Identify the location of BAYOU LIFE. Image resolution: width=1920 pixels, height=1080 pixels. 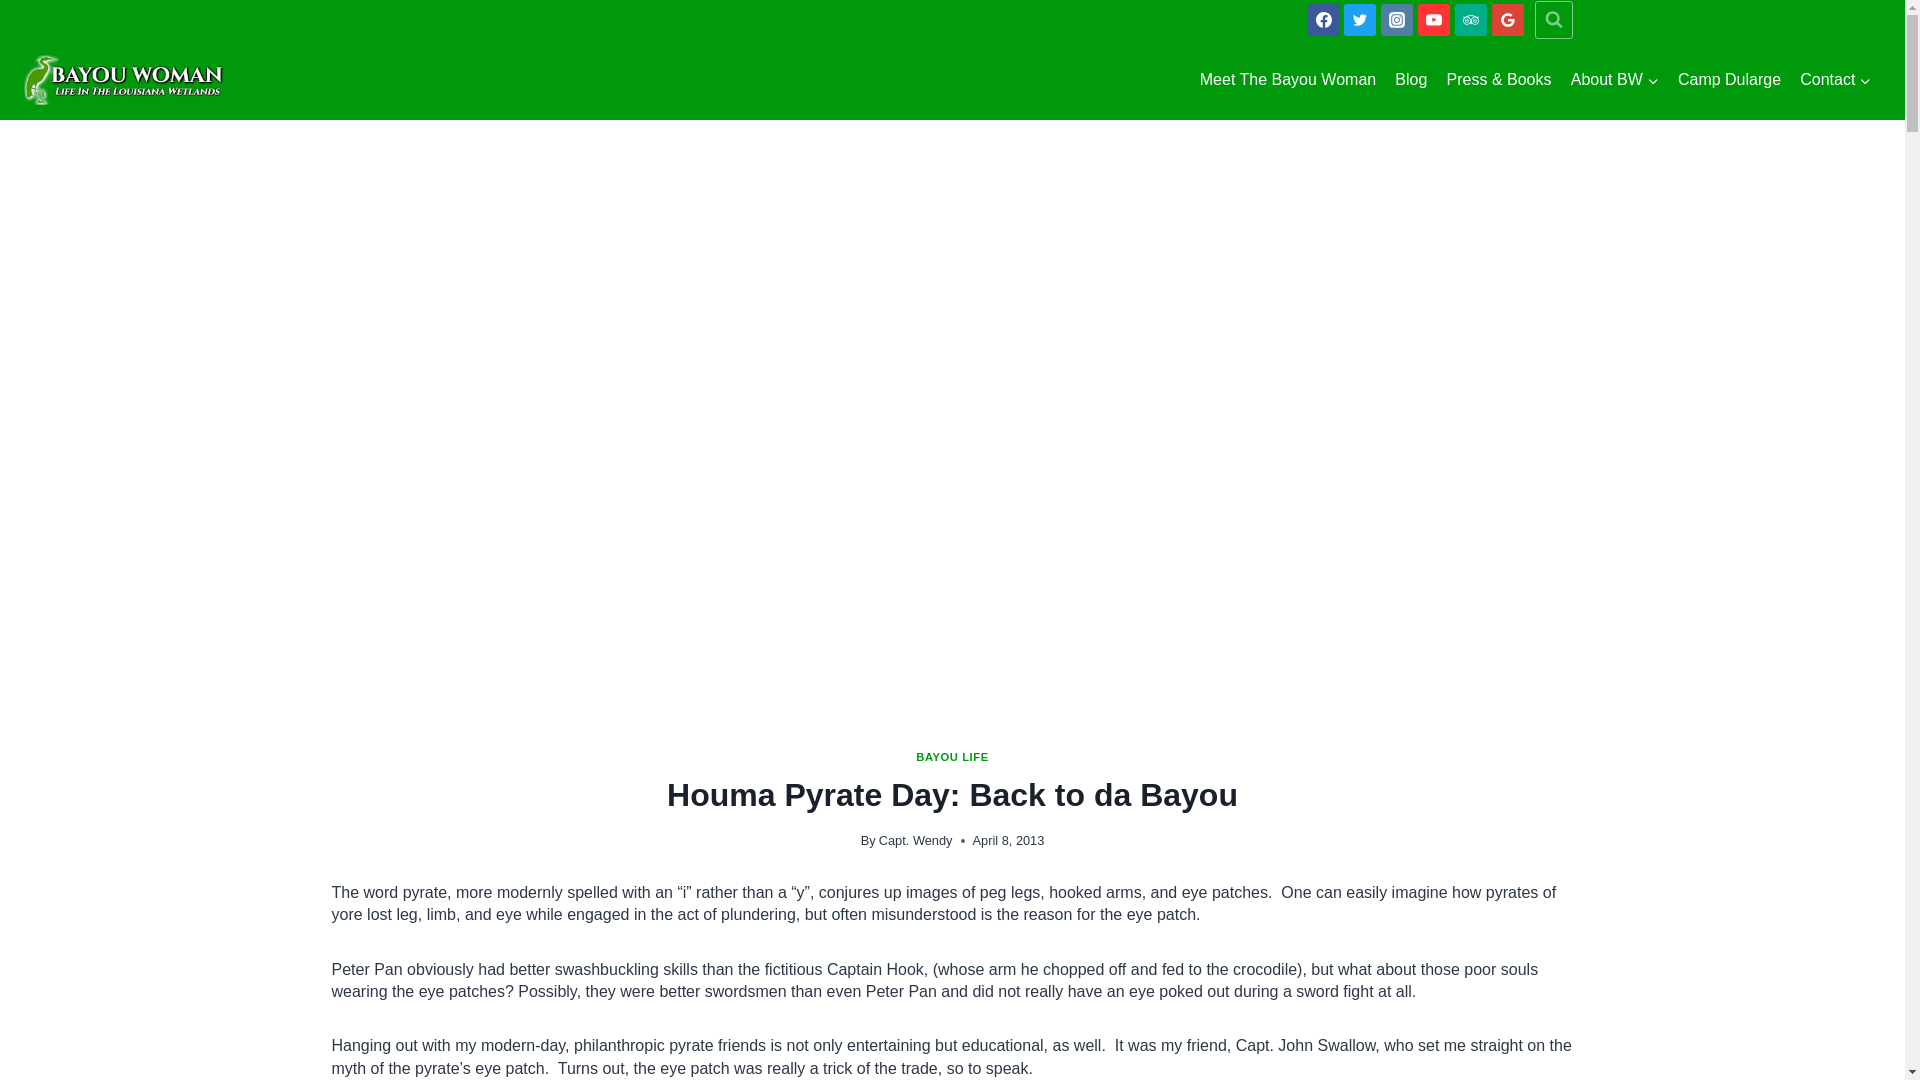
(952, 756).